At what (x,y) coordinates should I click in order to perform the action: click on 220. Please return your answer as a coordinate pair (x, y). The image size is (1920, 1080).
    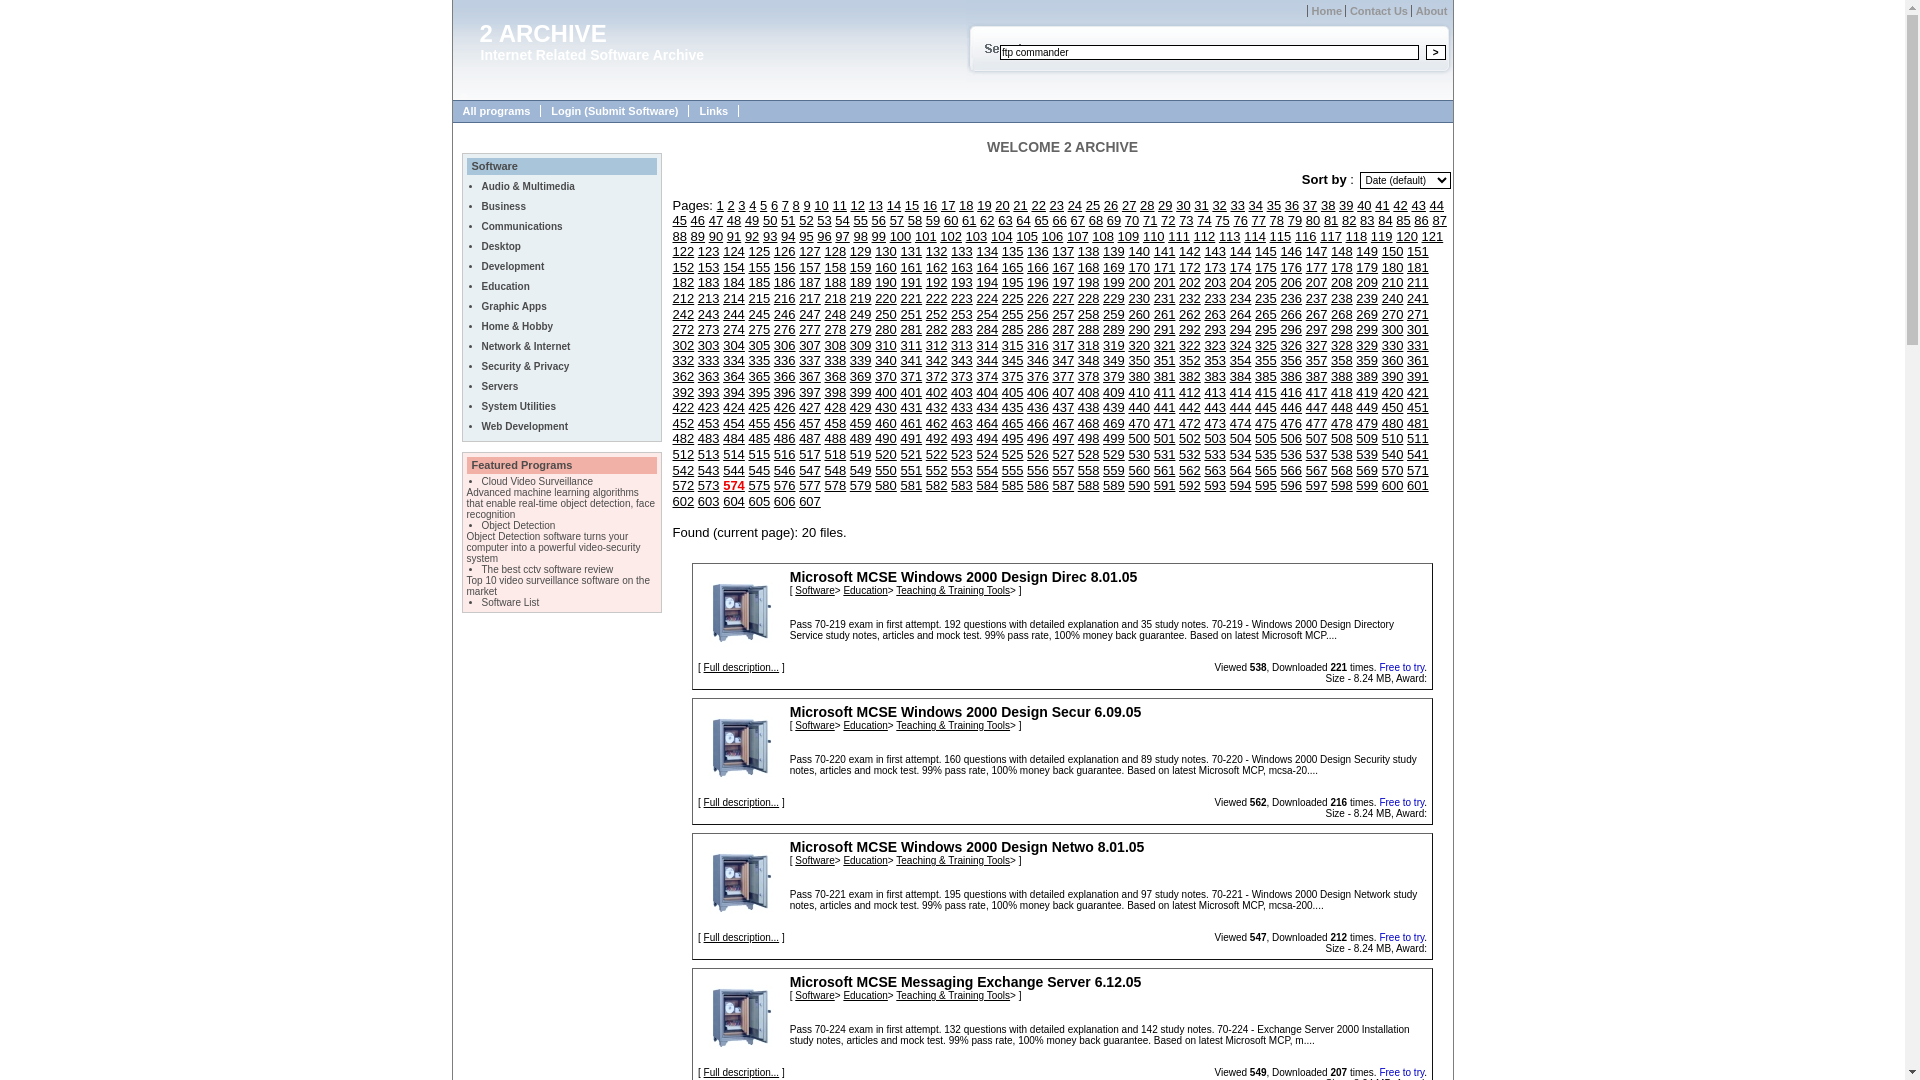
    Looking at the image, I should click on (886, 298).